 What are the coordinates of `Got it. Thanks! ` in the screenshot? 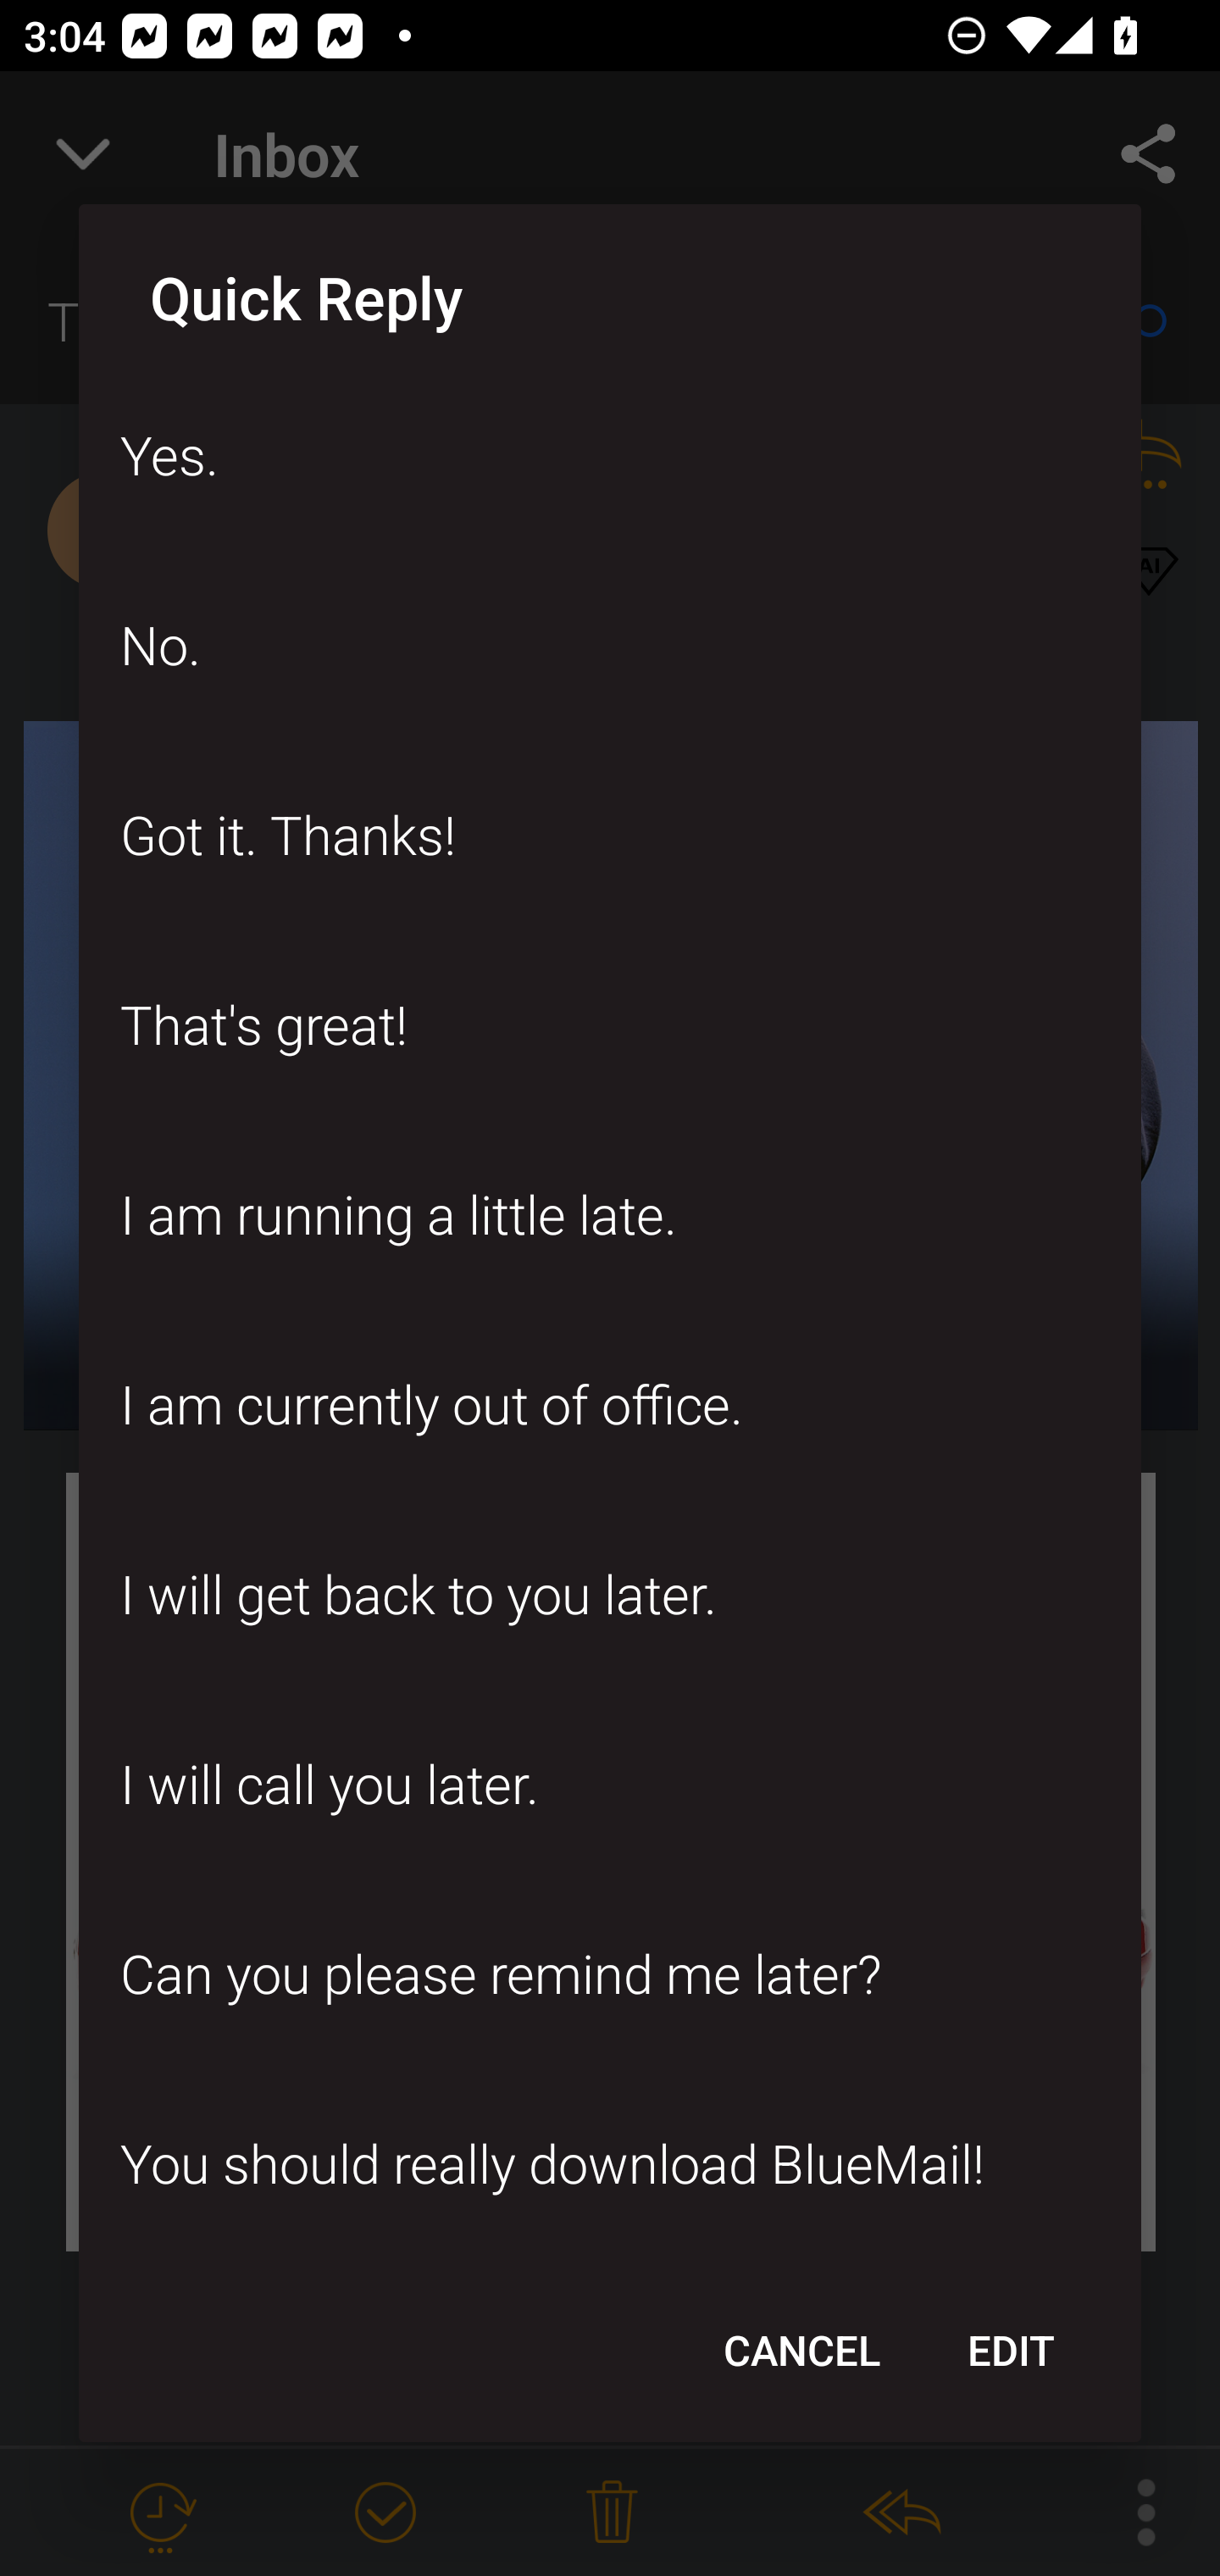 It's located at (610, 834).